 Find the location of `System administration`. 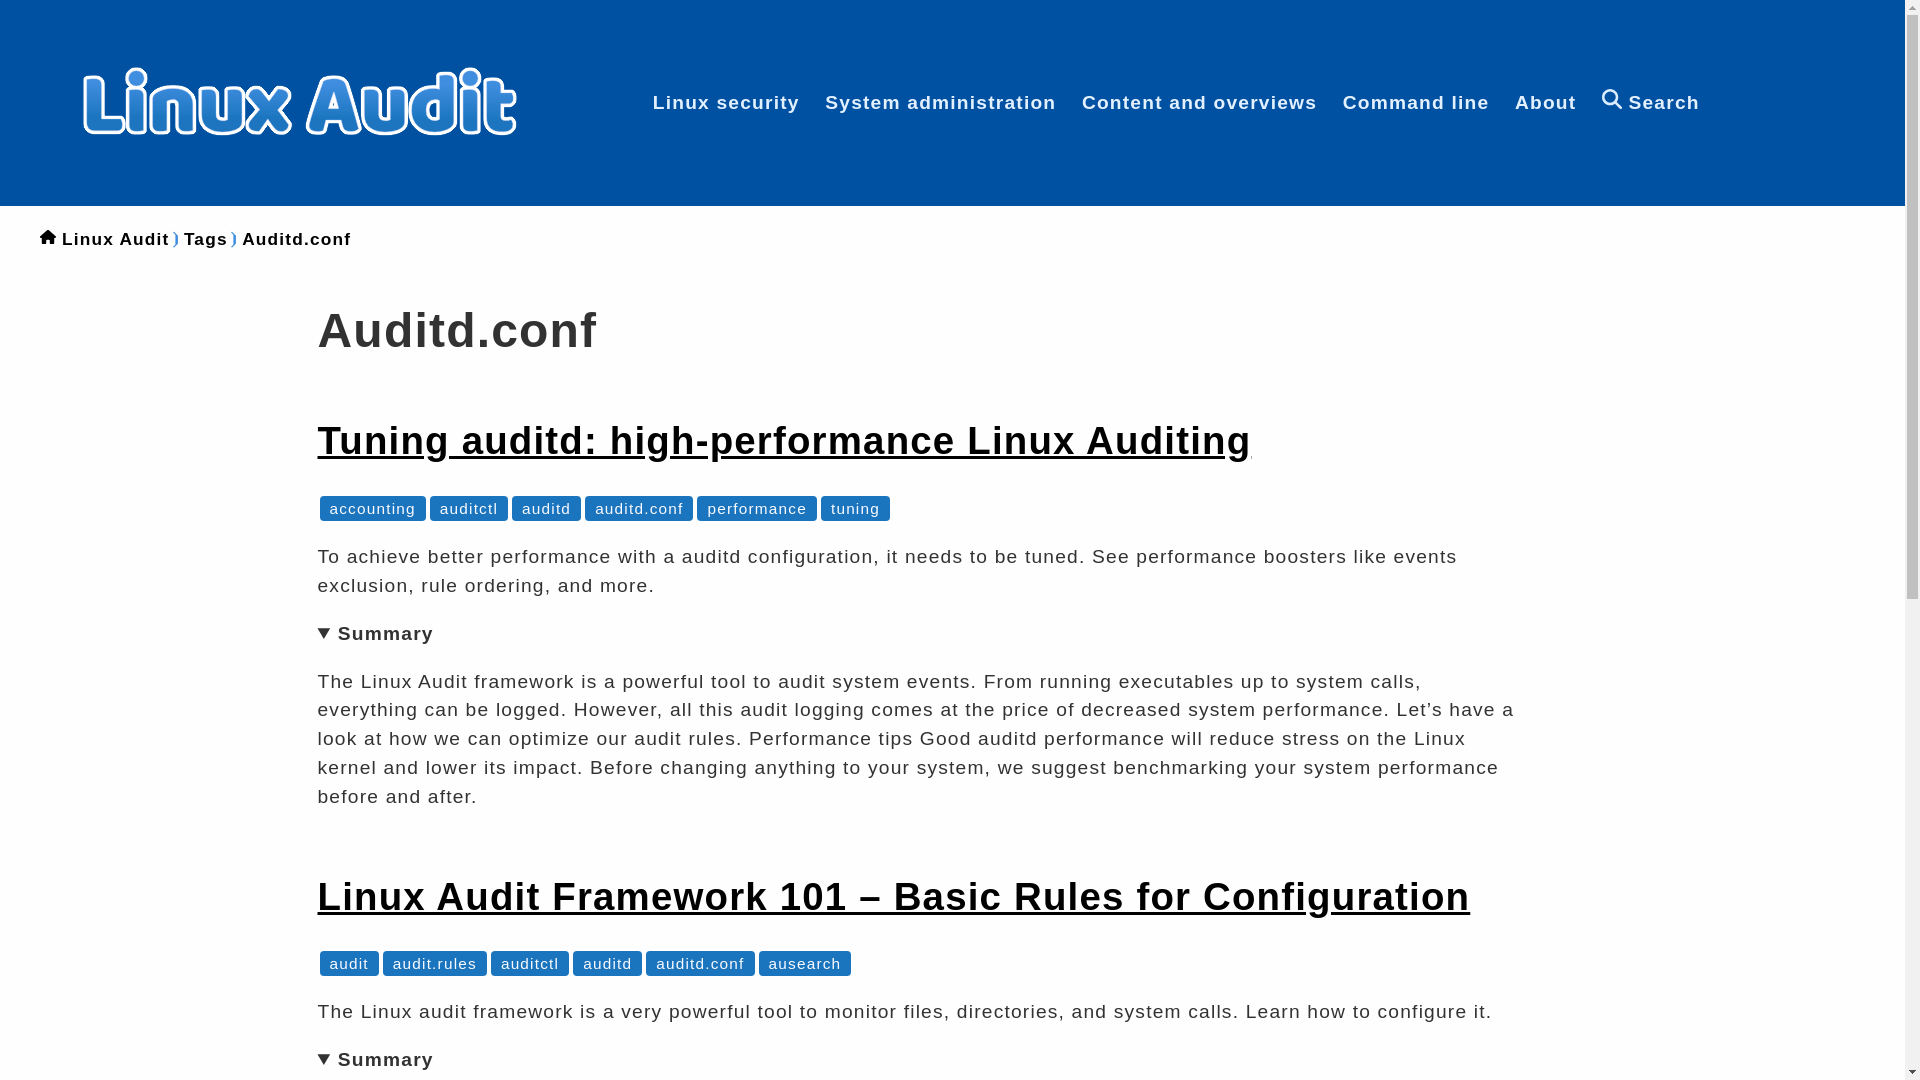

System administration is located at coordinates (940, 102).